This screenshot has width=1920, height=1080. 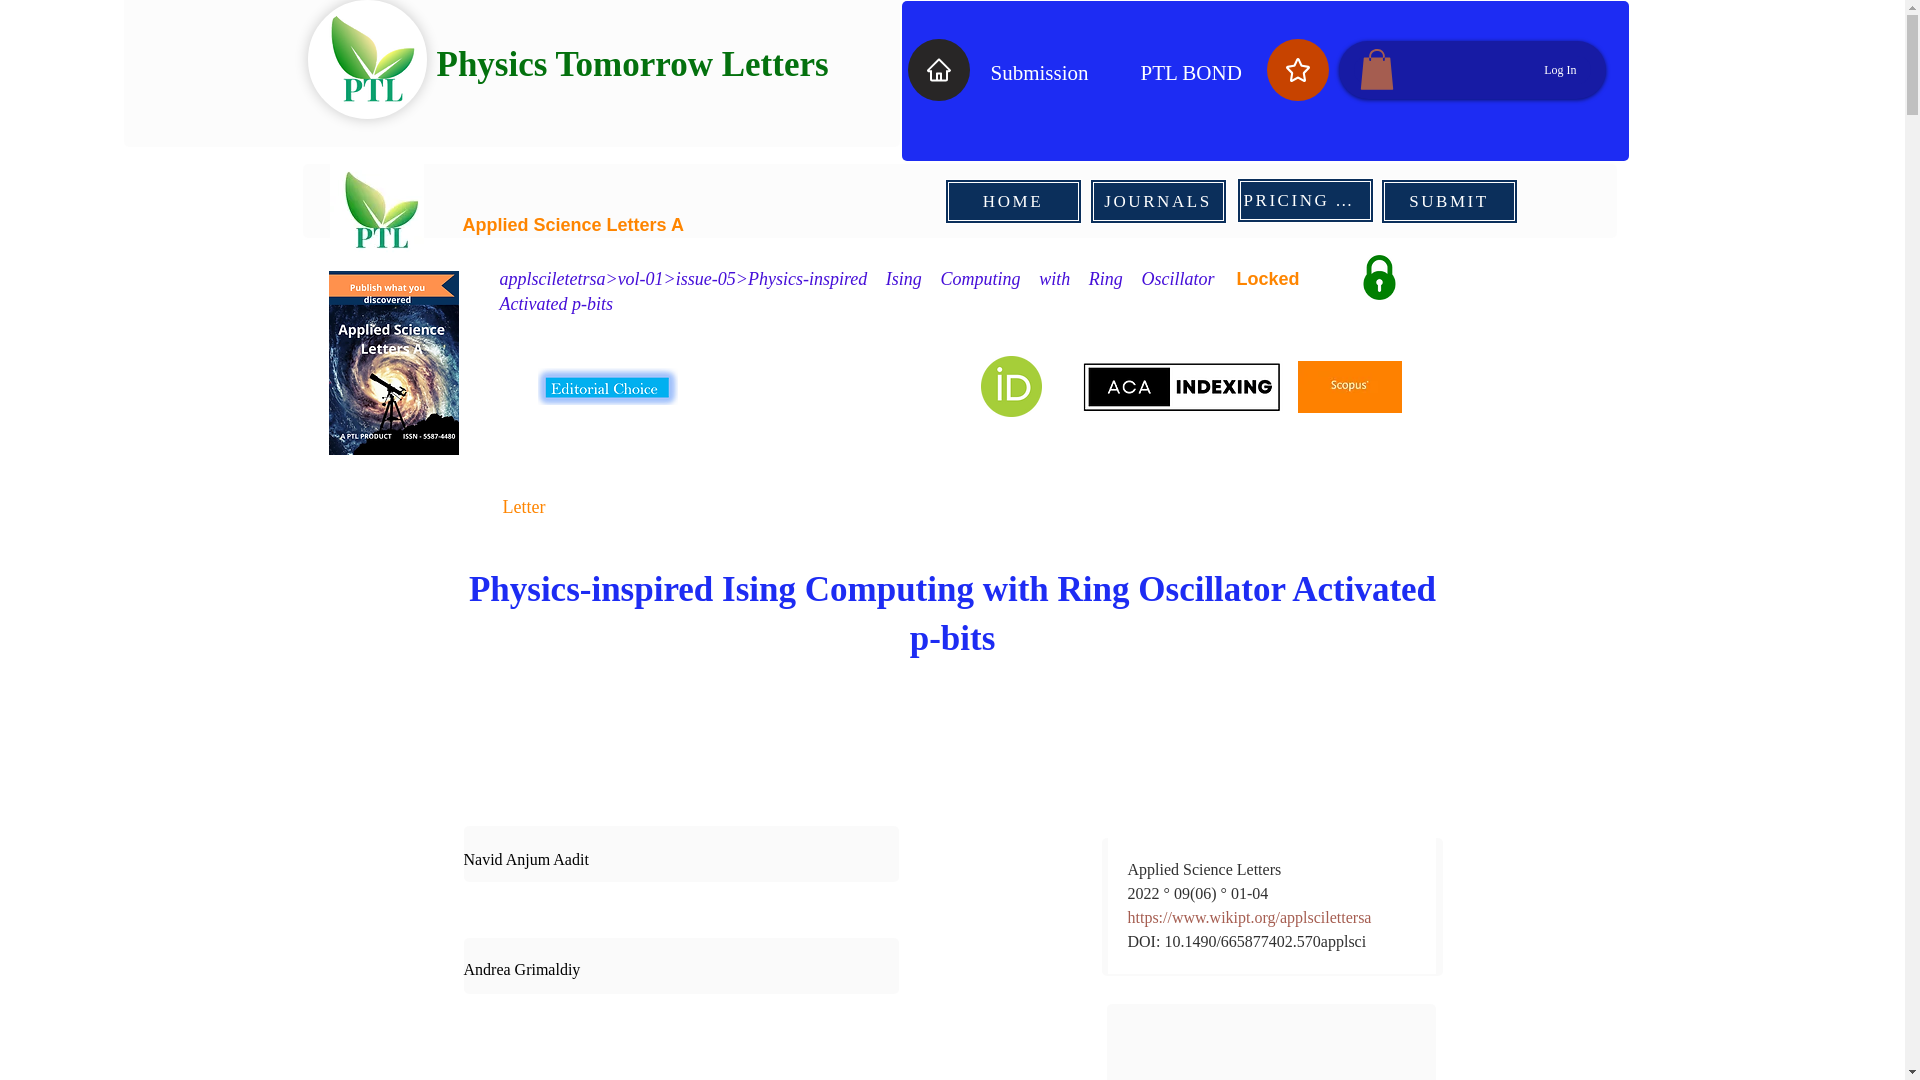 I want to click on Applied Science Letters A, so click(x=572, y=224).